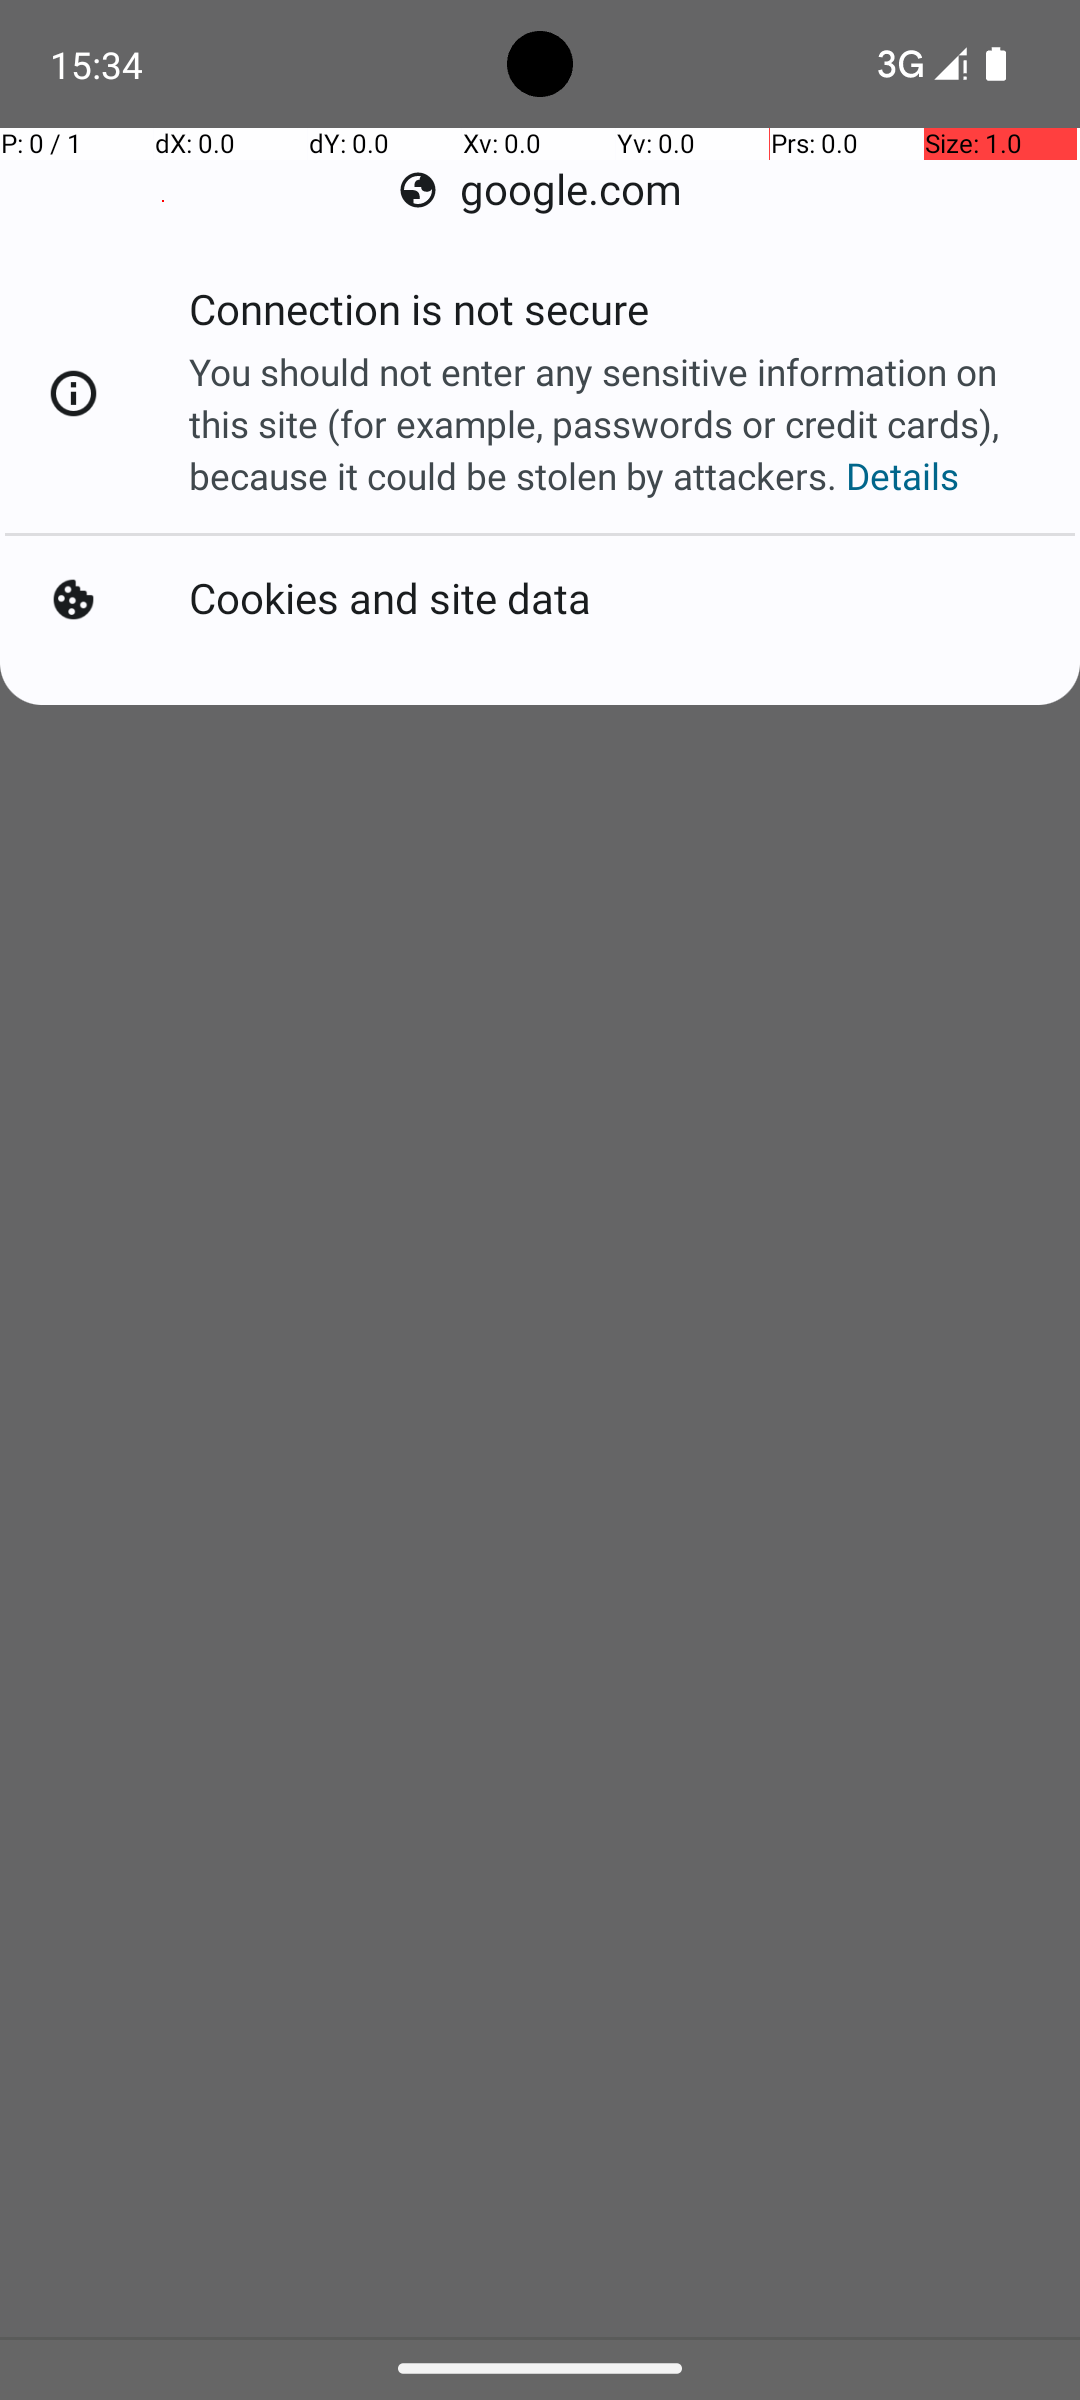 The image size is (1080, 2400). I want to click on You should not enter any sensitive information on this site (for example, passwords or credit cards), because it could be stolen by attackers. Details, so click(614, 424).